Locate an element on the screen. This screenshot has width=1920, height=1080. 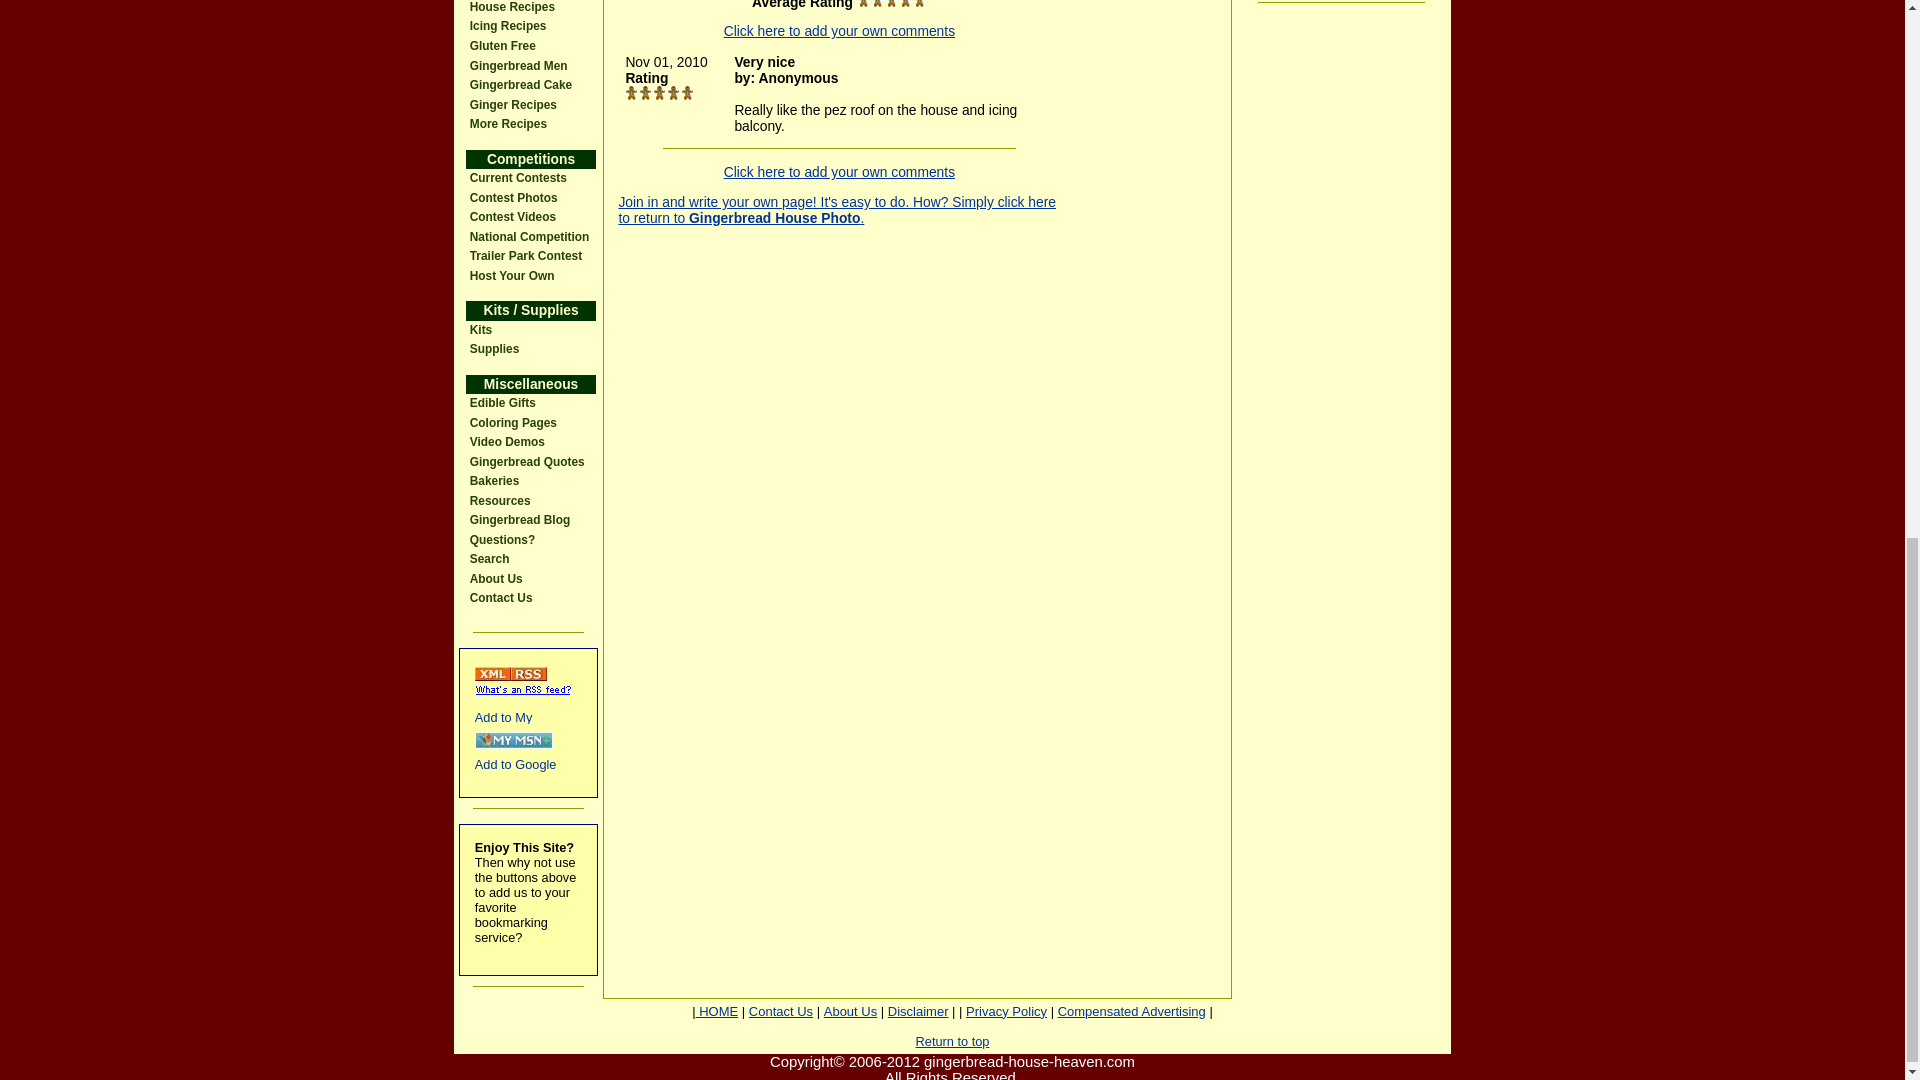
Click here to add your own comments is located at coordinates (838, 172).